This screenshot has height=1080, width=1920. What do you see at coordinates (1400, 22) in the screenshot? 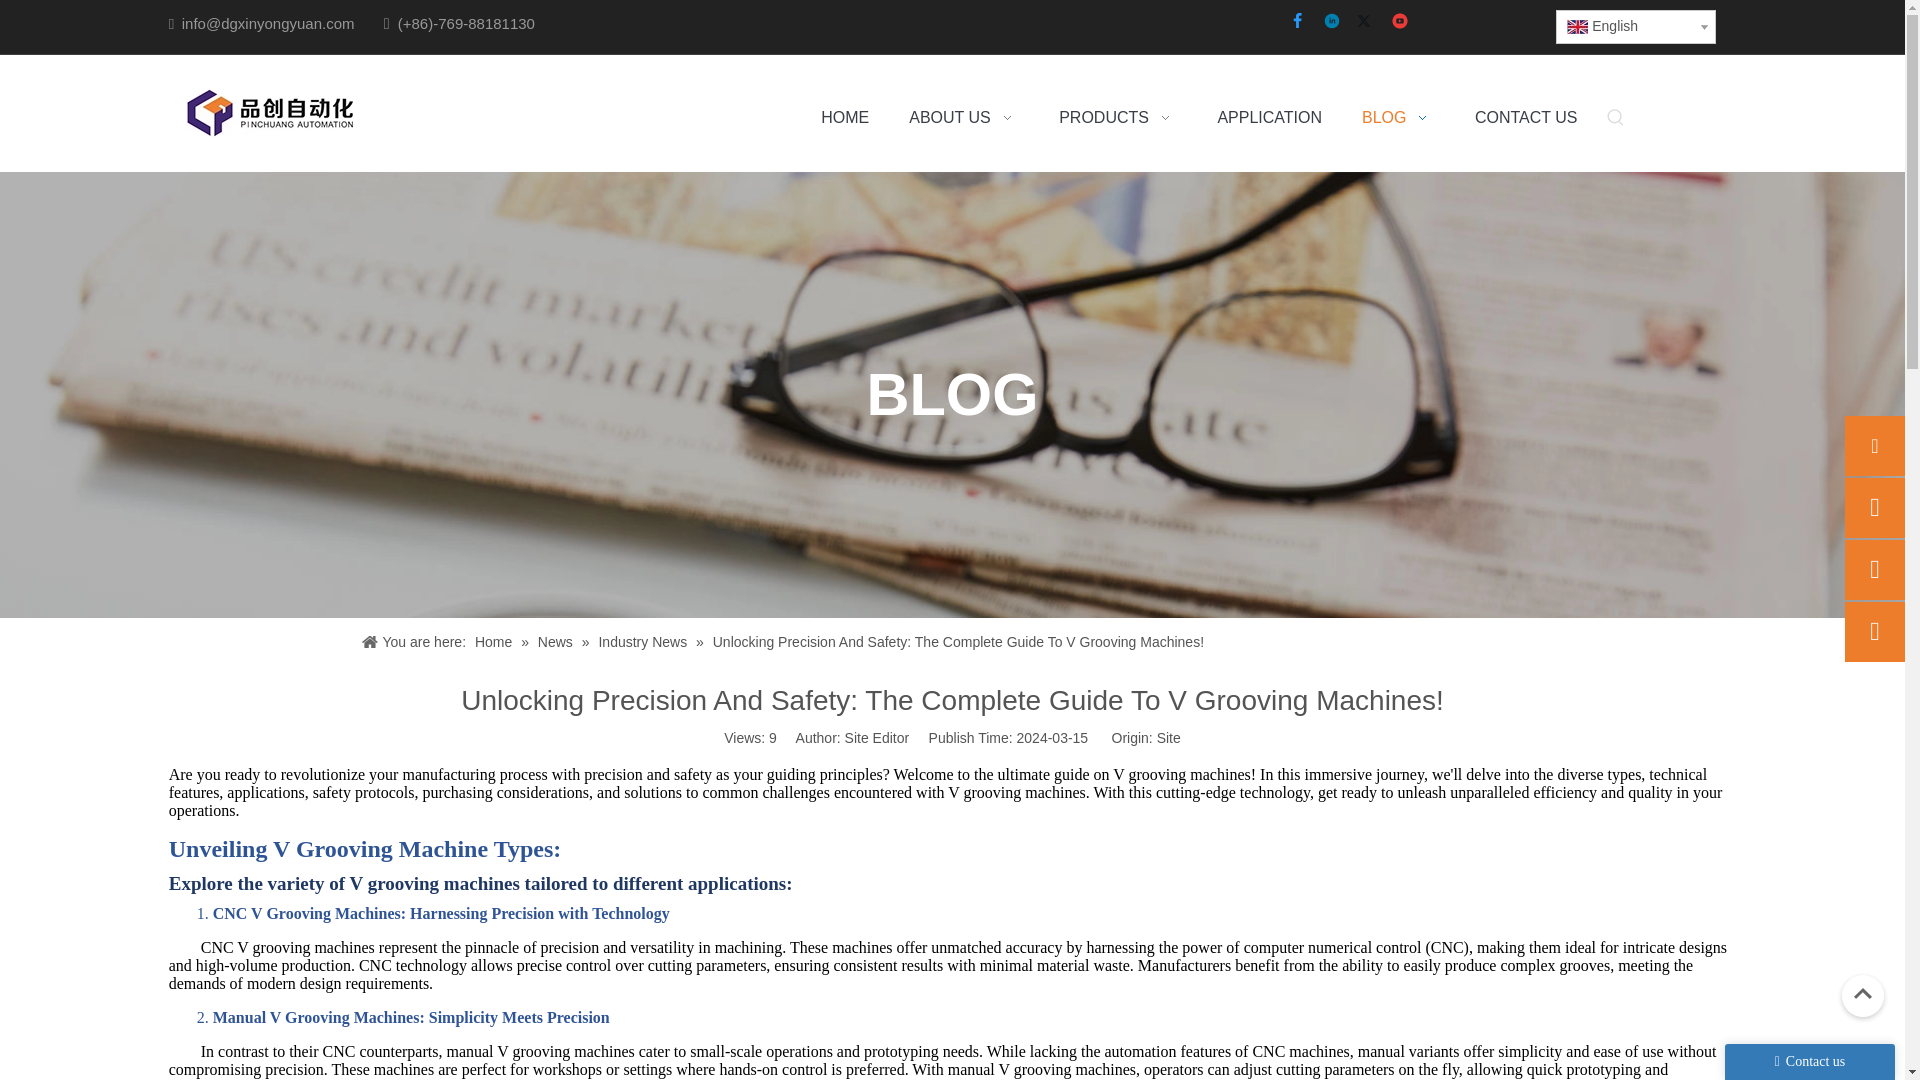
I see `Youtube` at bounding box center [1400, 22].